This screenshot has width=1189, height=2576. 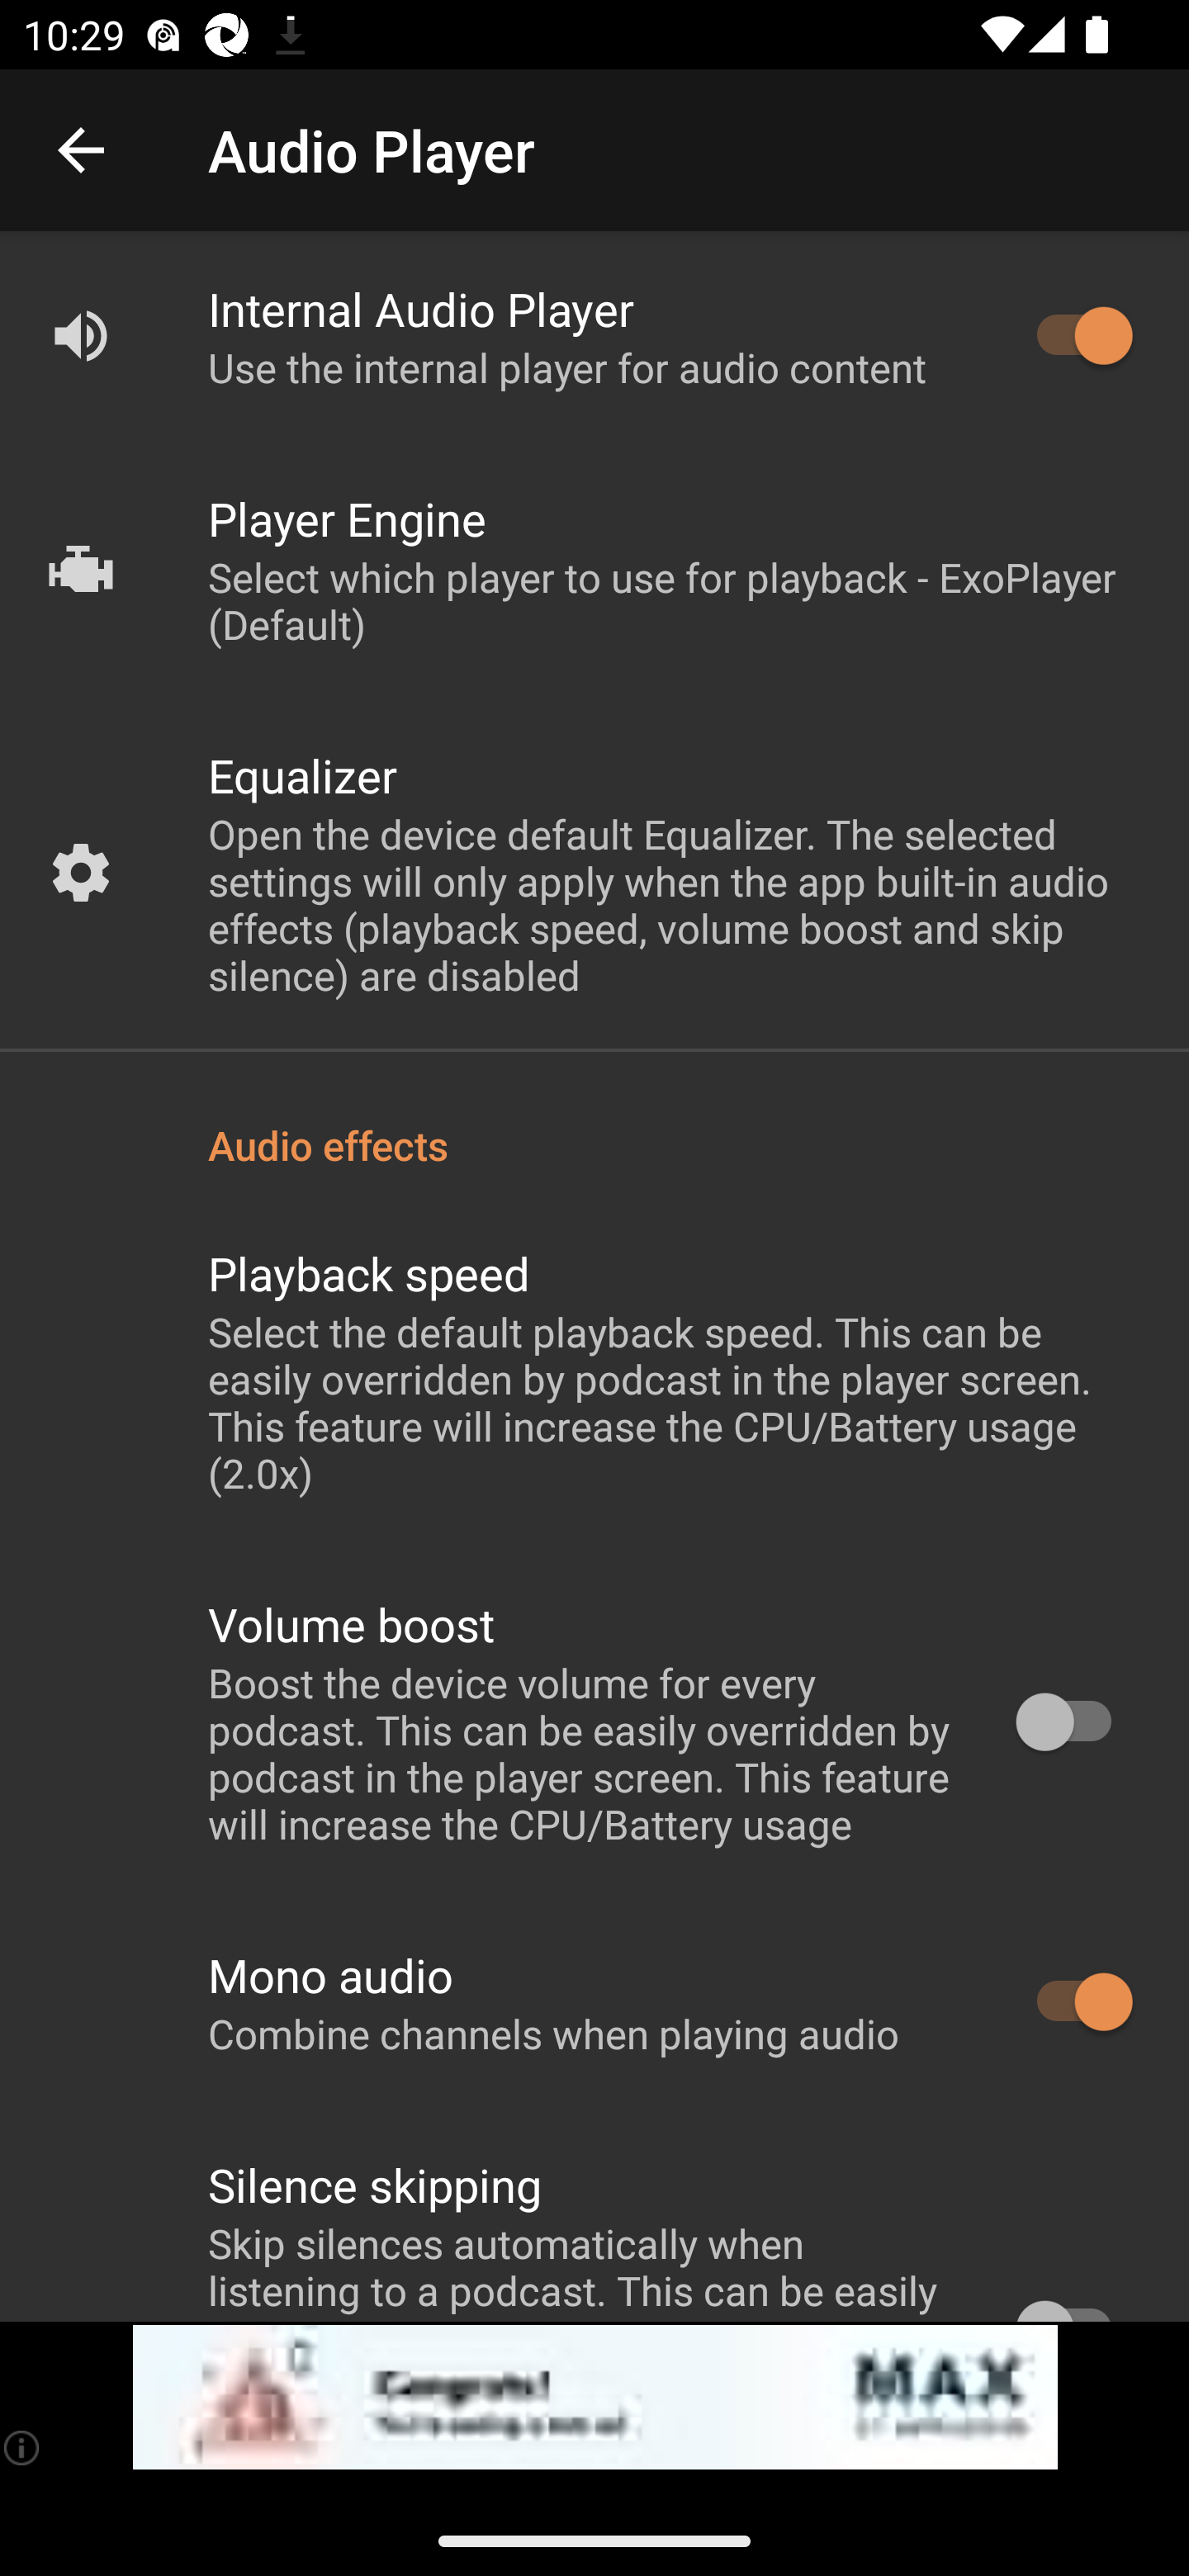 What do you see at coordinates (23, 2447) in the screenshot?
I see `(i)` at bounding box center [23, 2447].